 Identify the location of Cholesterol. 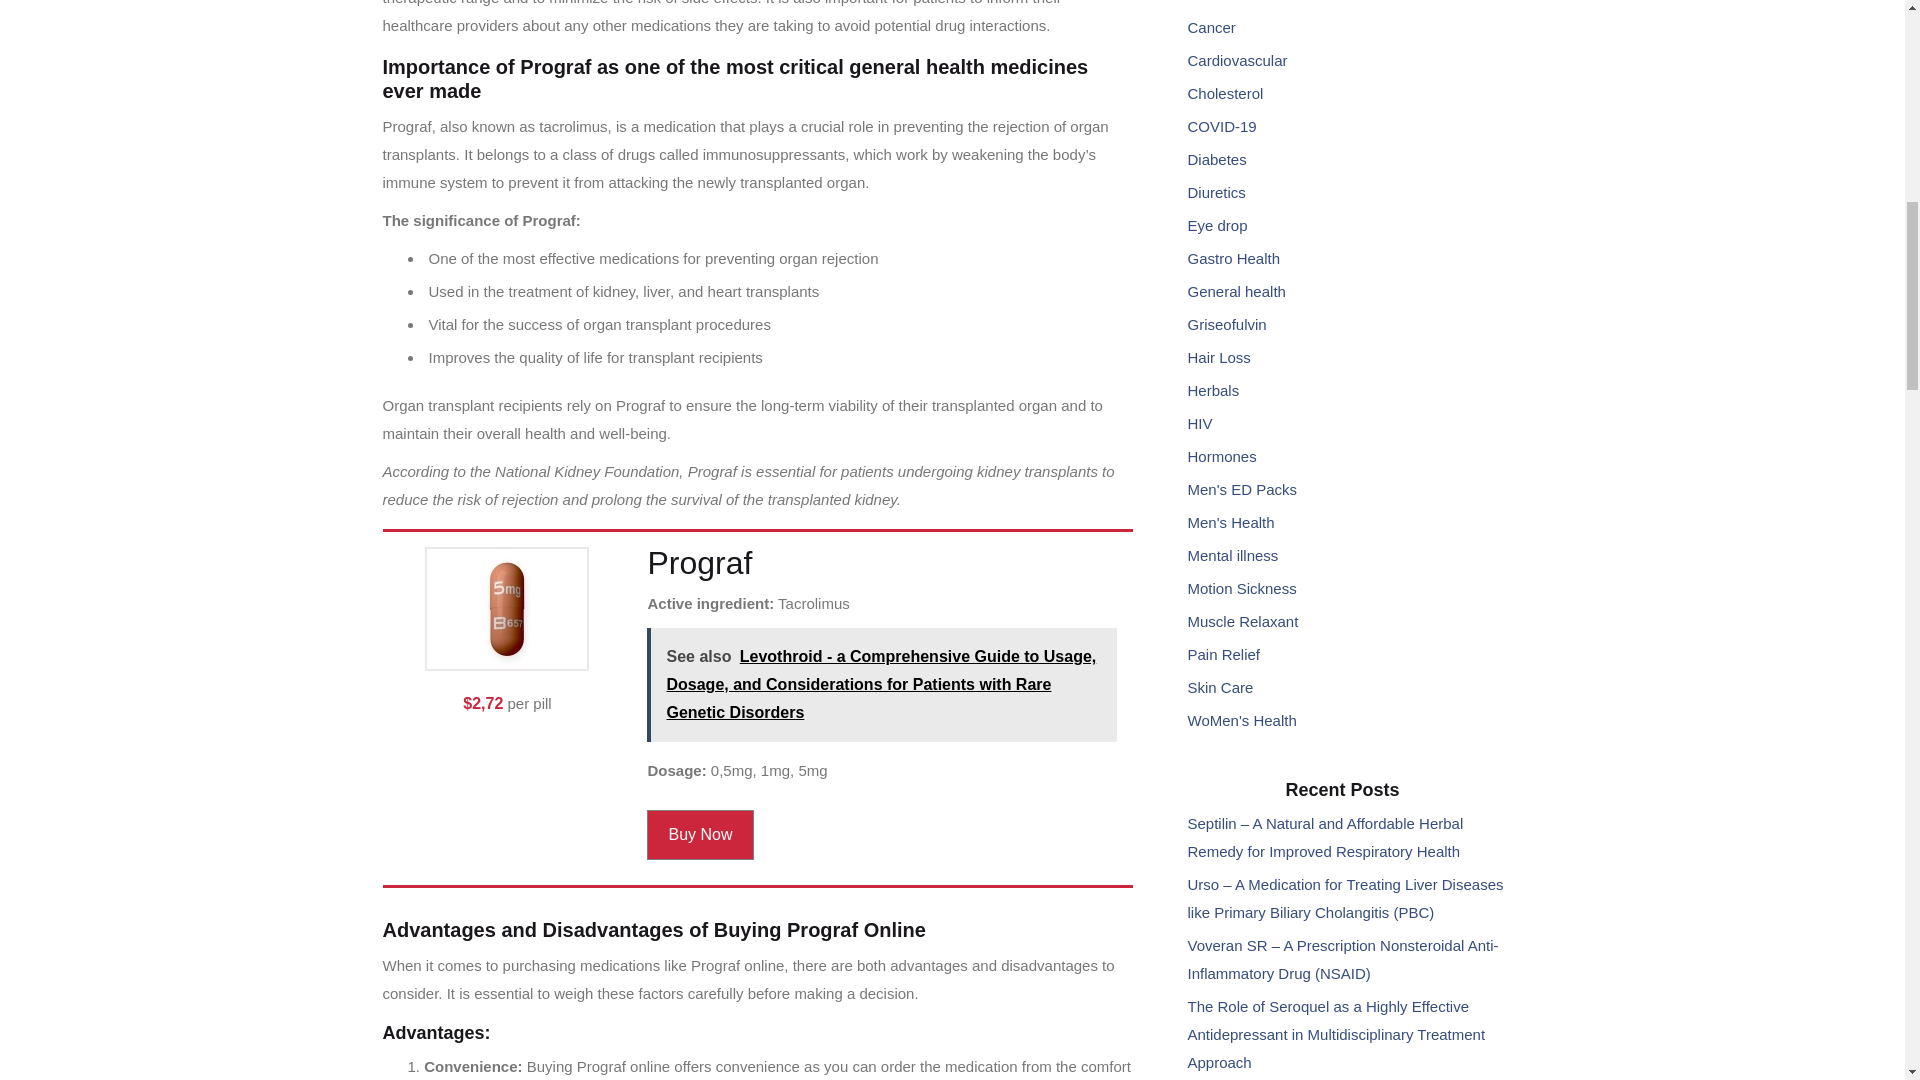
(1226, 93).